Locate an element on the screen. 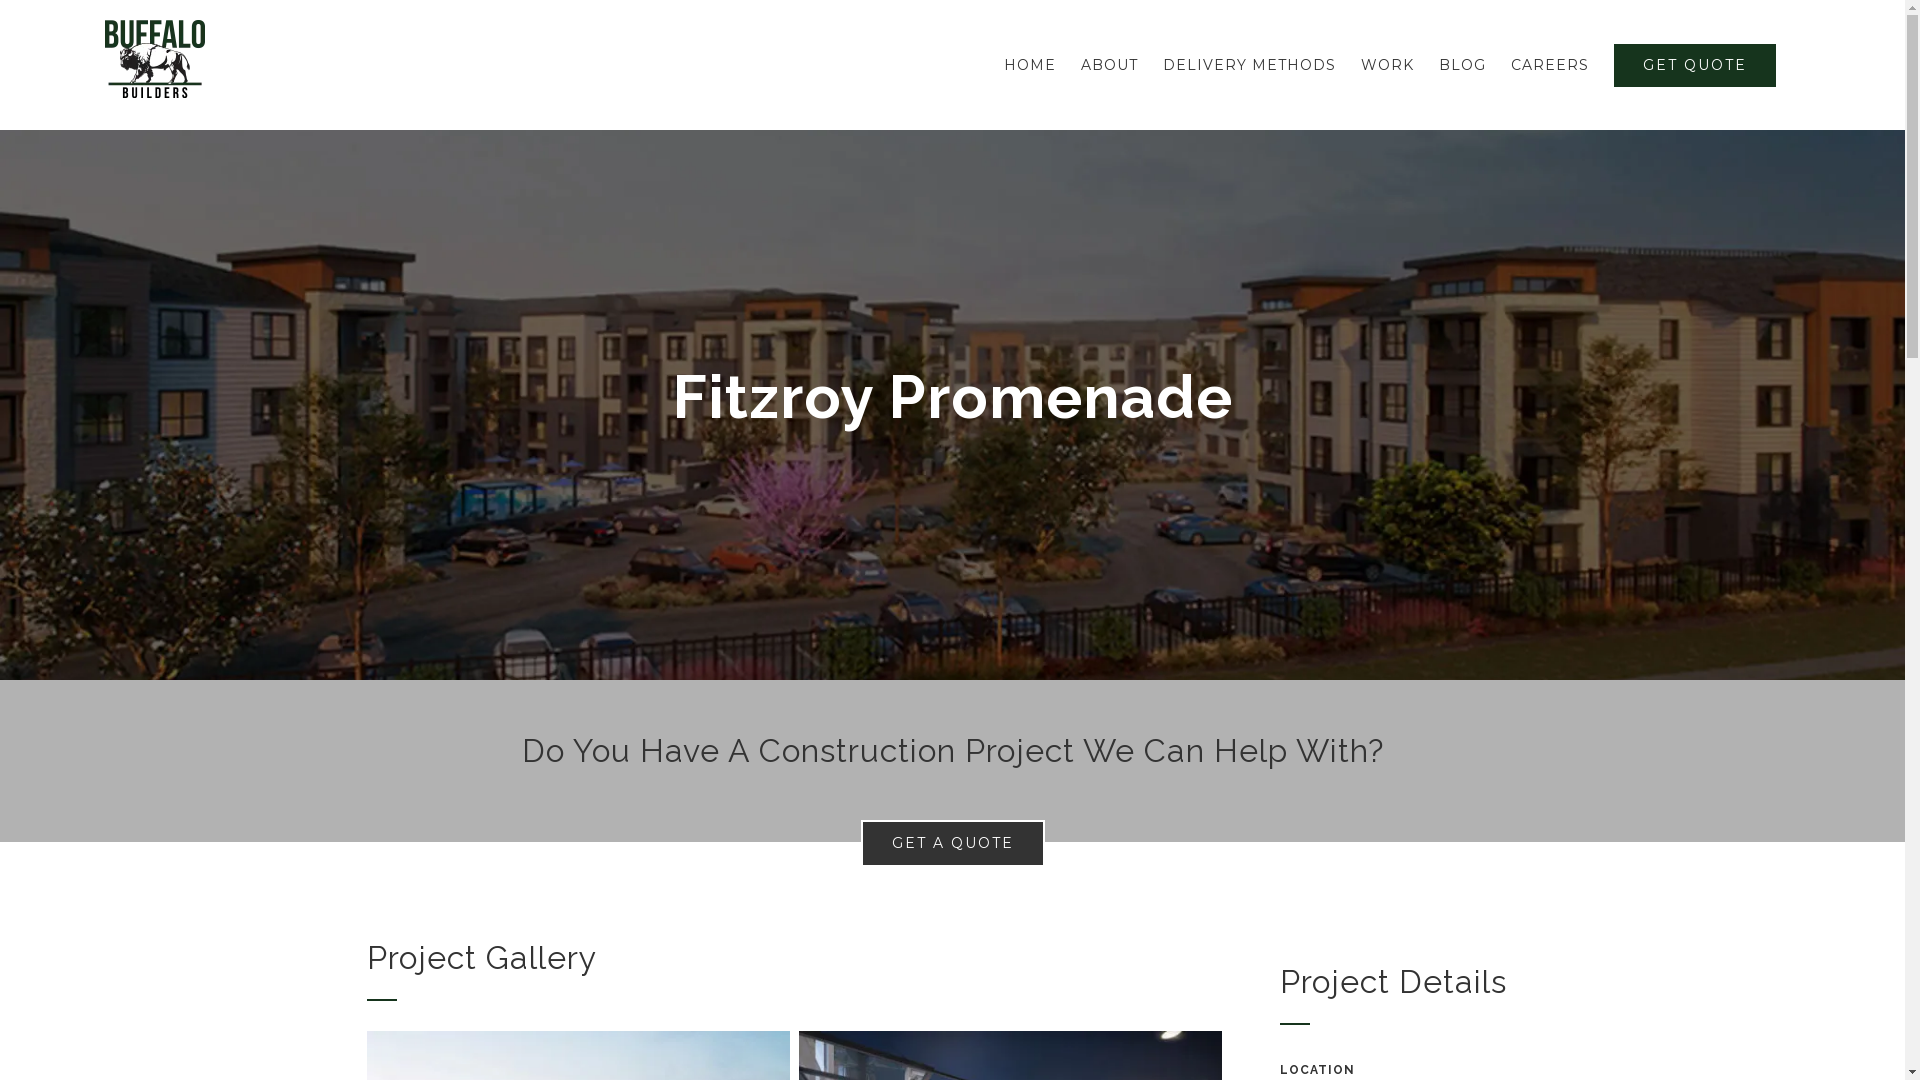  ABOUT is located at coordinates (1110, 65).